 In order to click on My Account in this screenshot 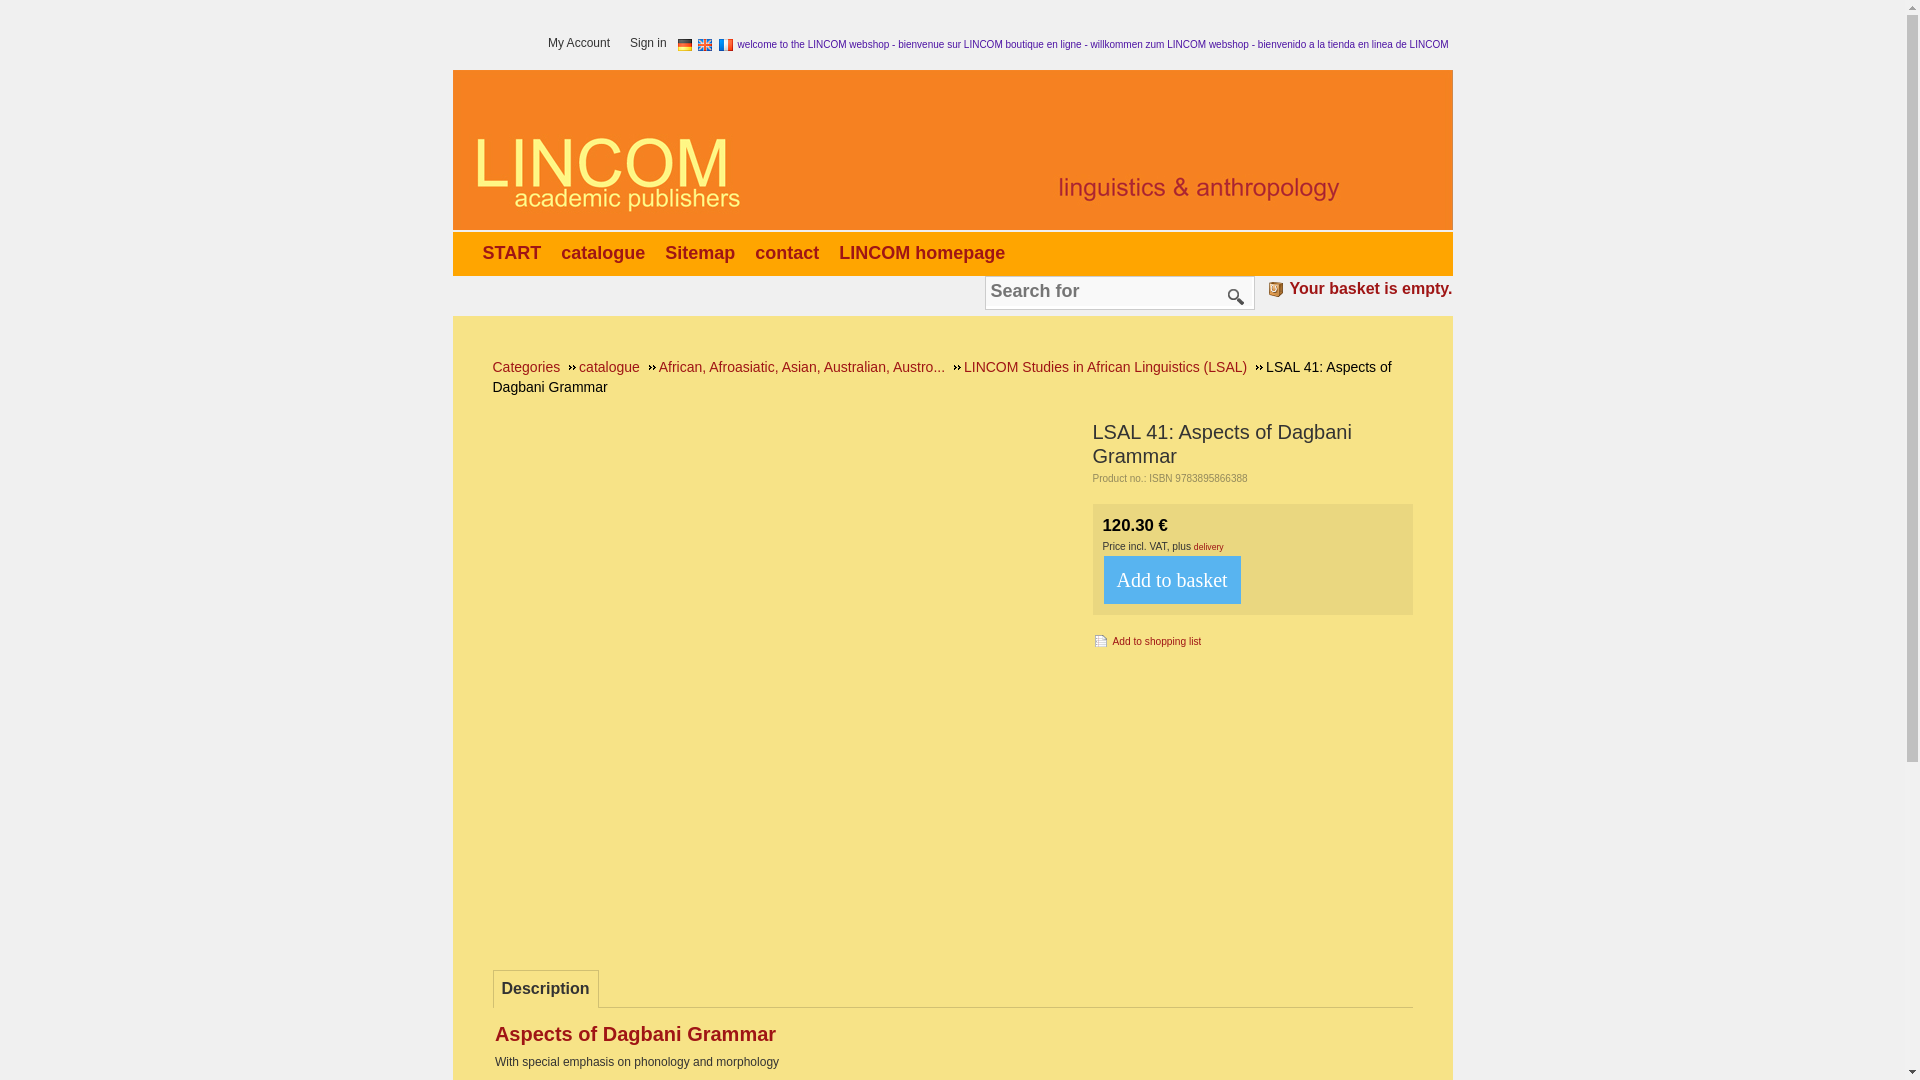, I will do `click(584, 44)`.